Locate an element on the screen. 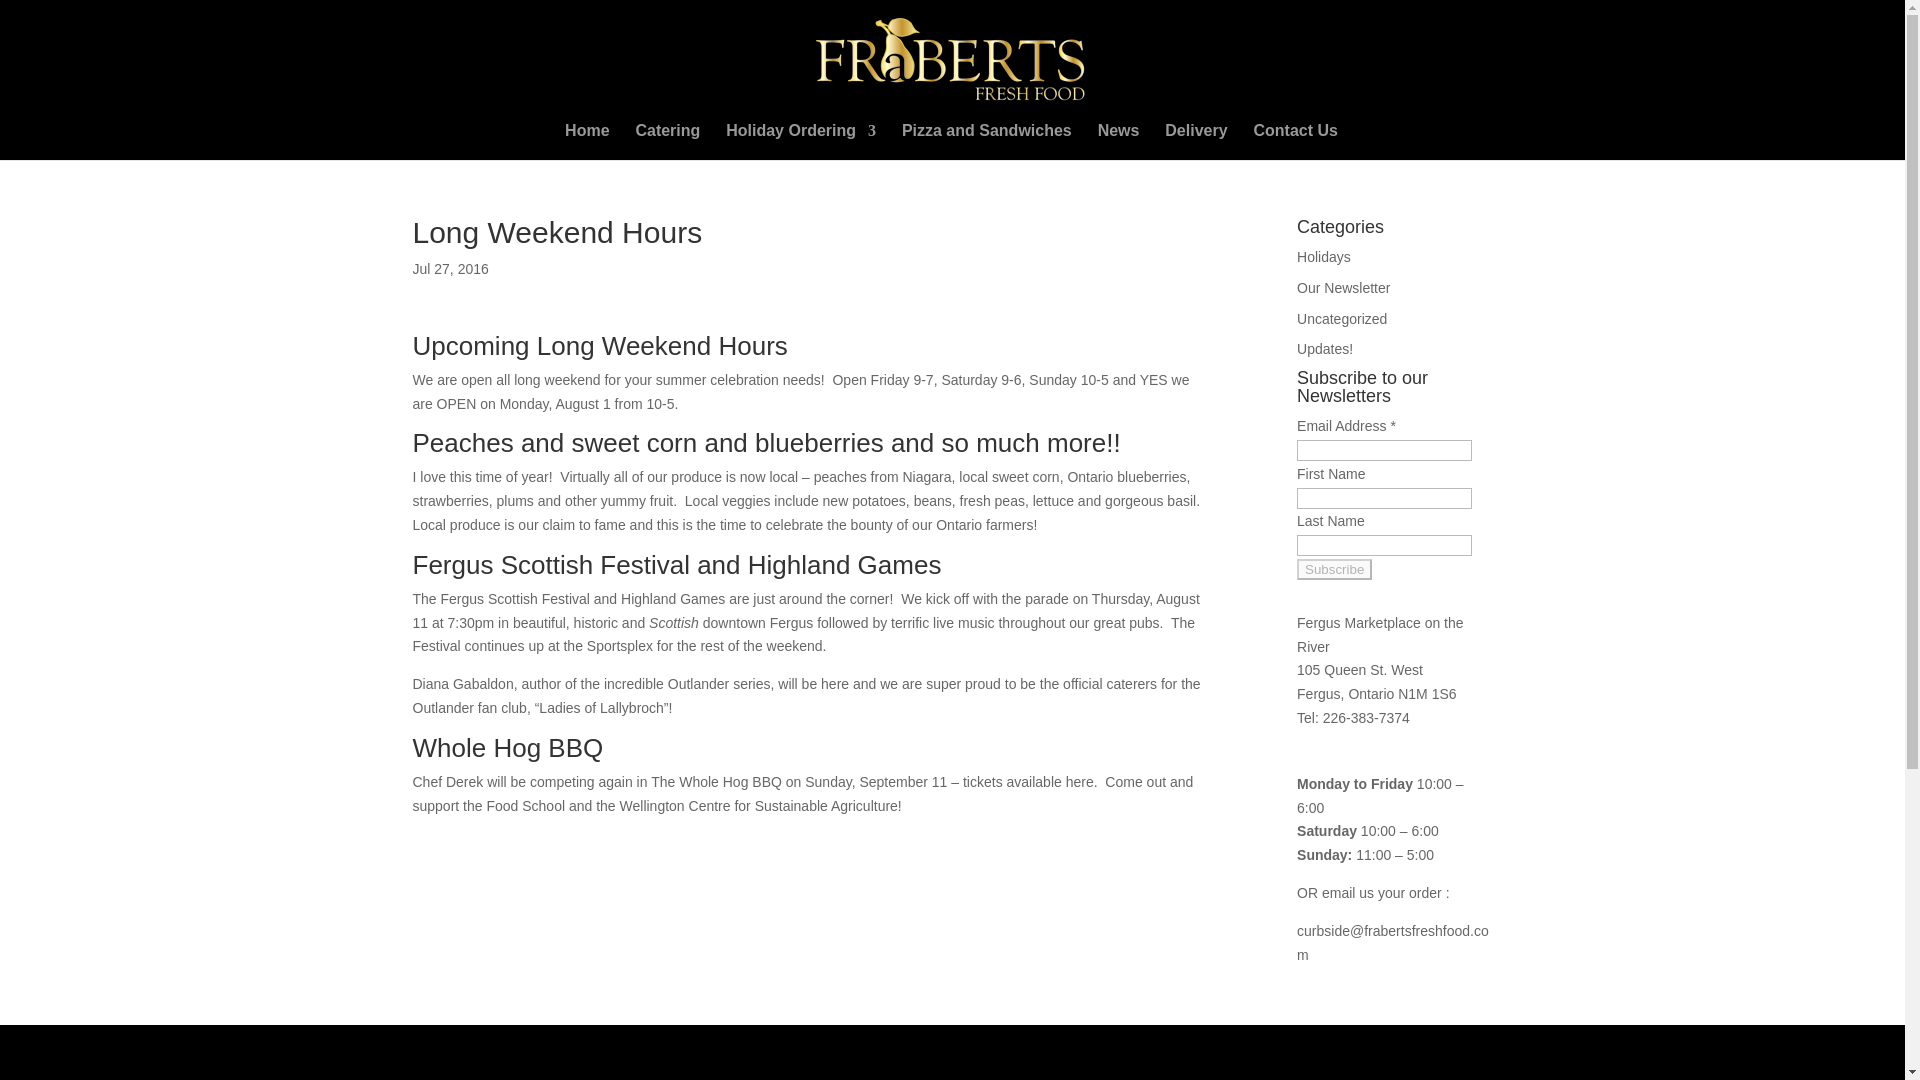 Image resolution: width=1920 pixels, height=1080 pixels. Holiday Ordering is located at coordinates (800, 142).